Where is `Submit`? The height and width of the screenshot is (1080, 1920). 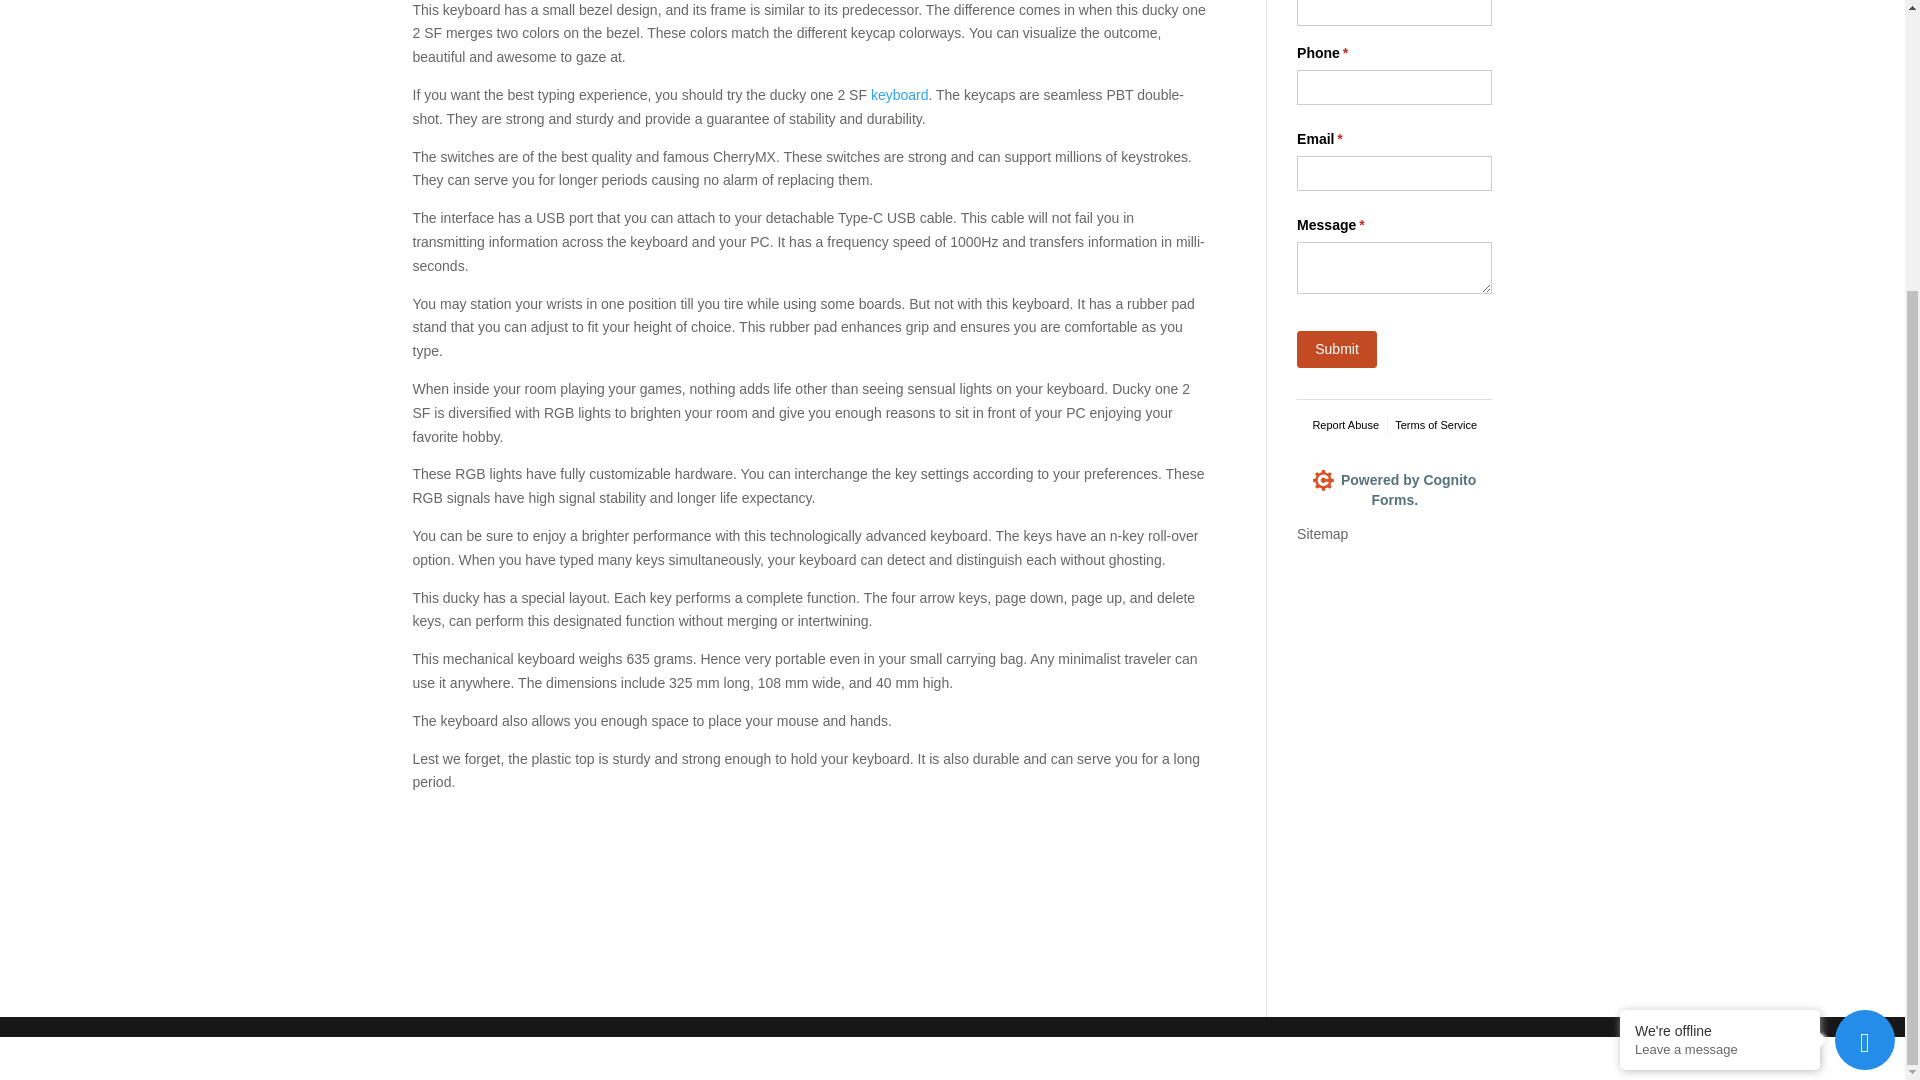
Submit is located at coordinates (1336, 348).